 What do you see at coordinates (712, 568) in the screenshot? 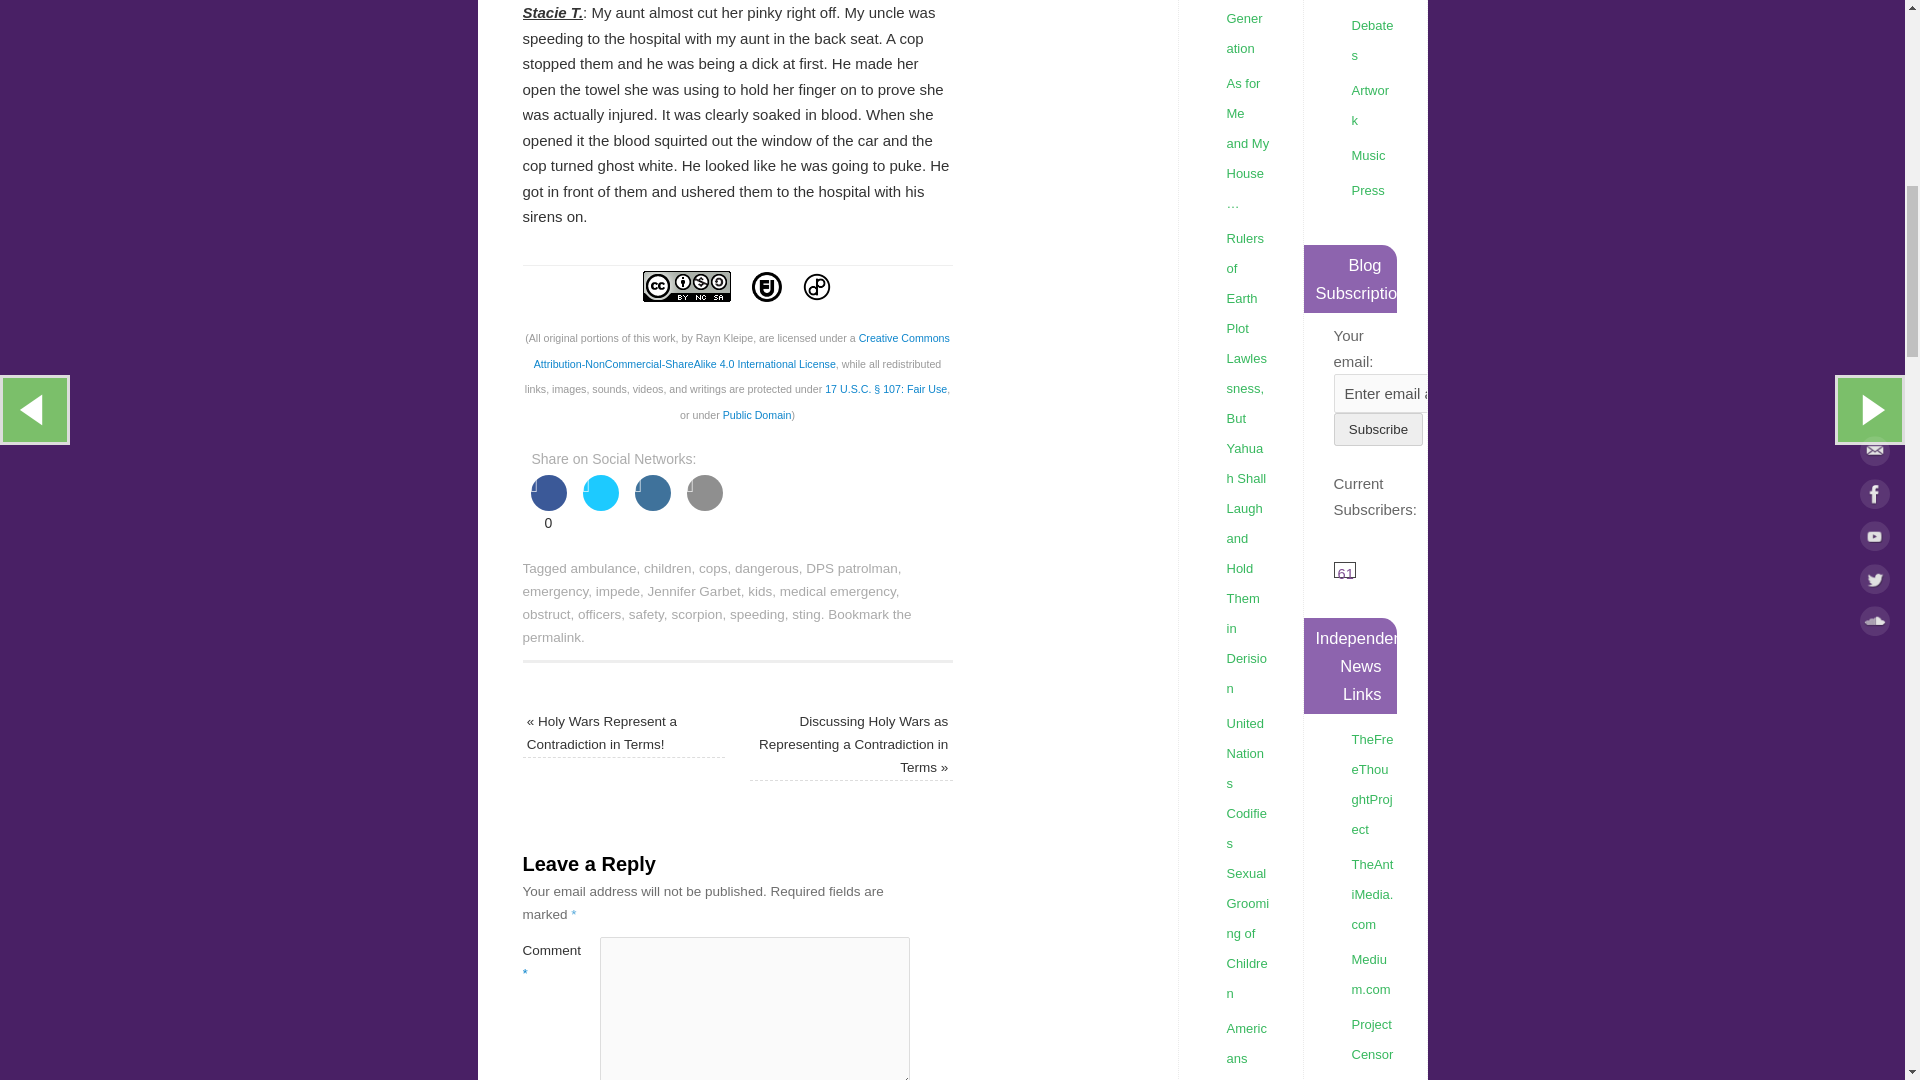
I see `cops` at bounding box center [712, 568].